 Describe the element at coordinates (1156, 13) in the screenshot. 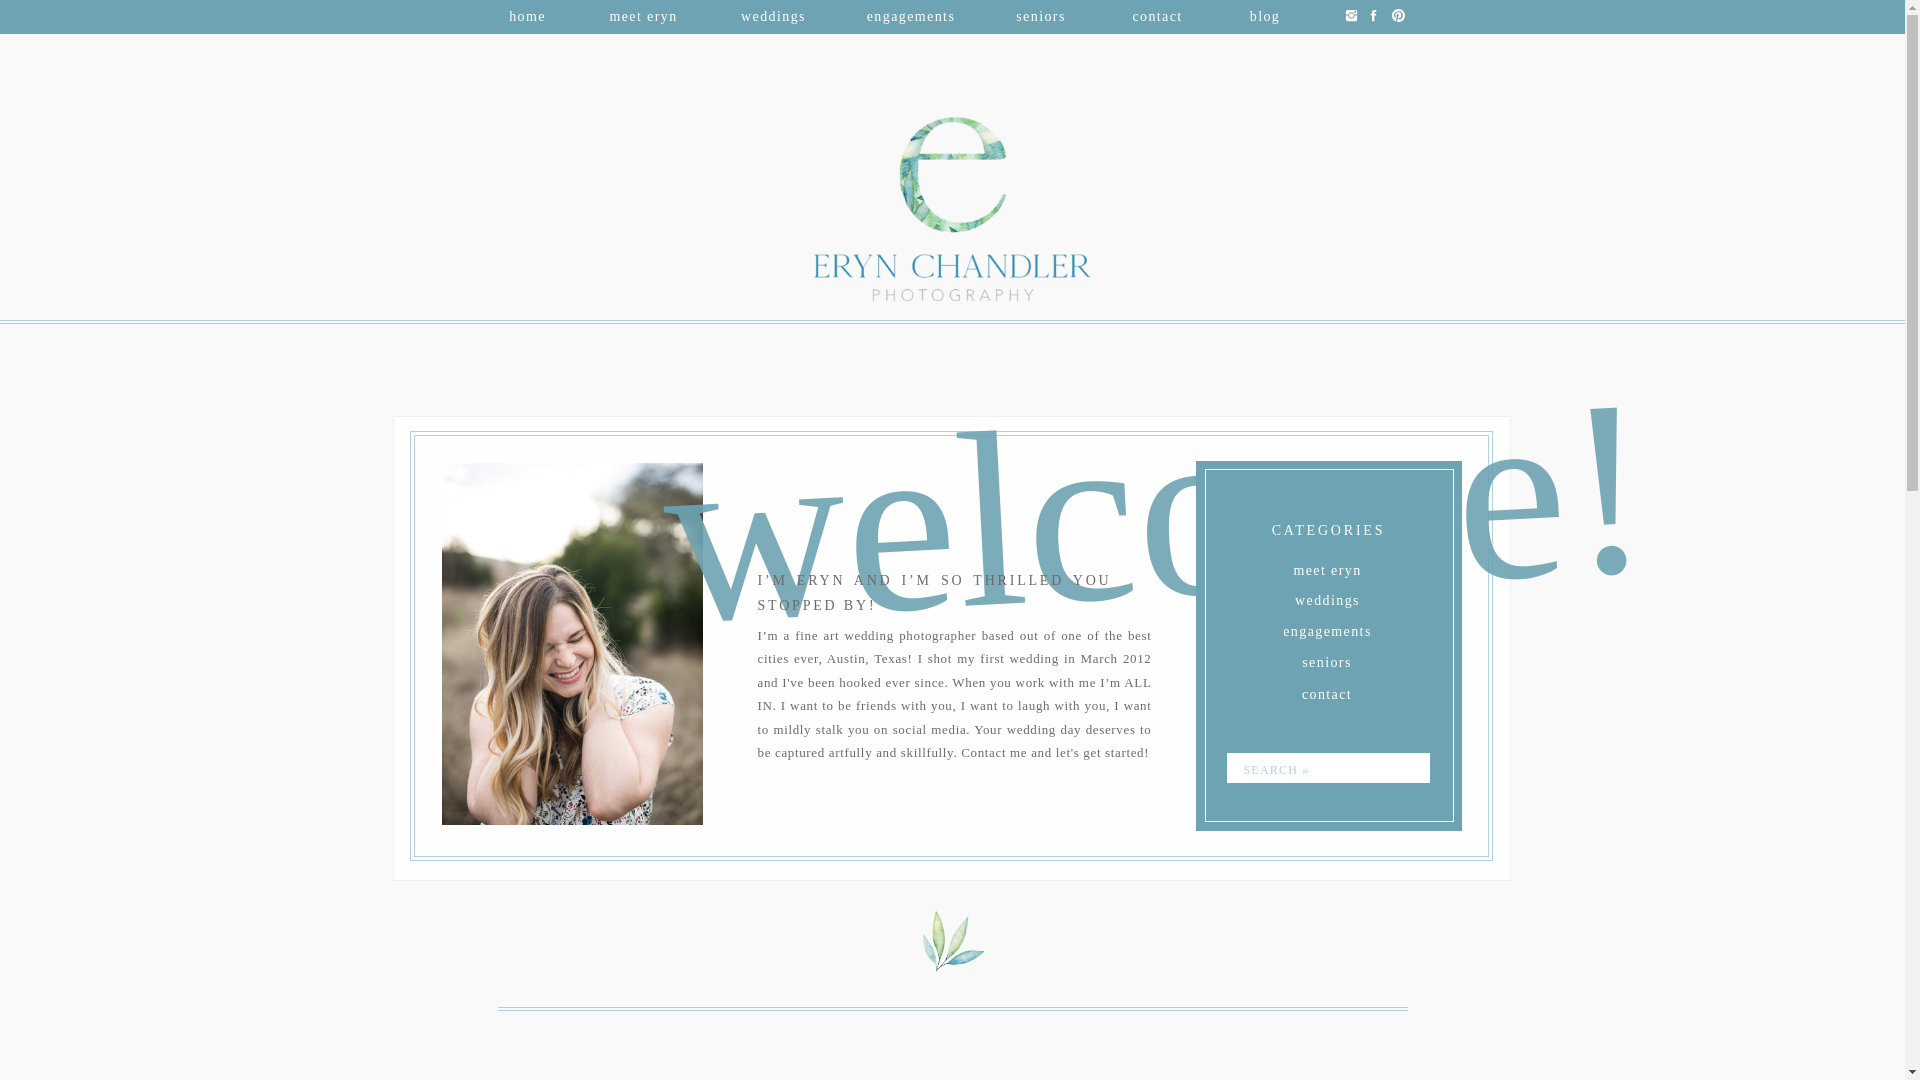

I see `contact` at that location.